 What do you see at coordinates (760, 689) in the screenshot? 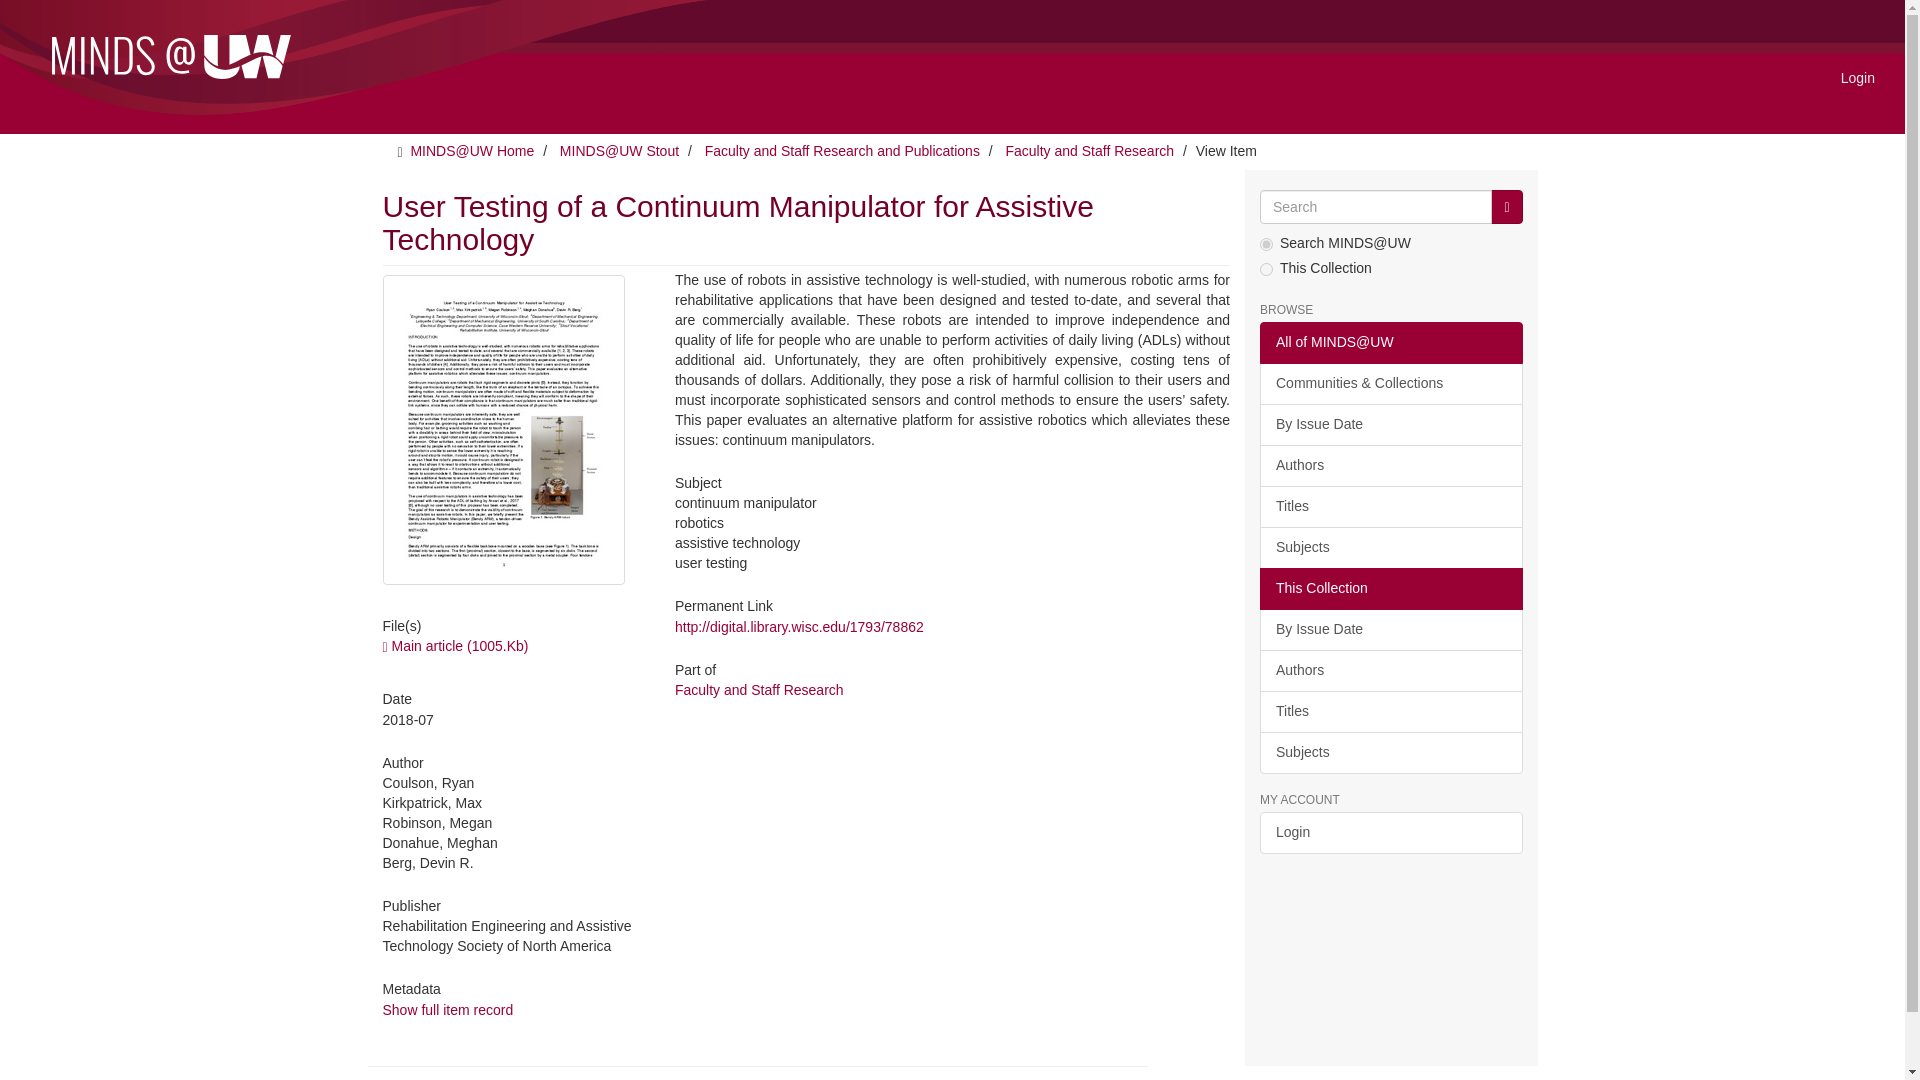
I see `Faculty and Staff Research` at bounding box center [760, 689].